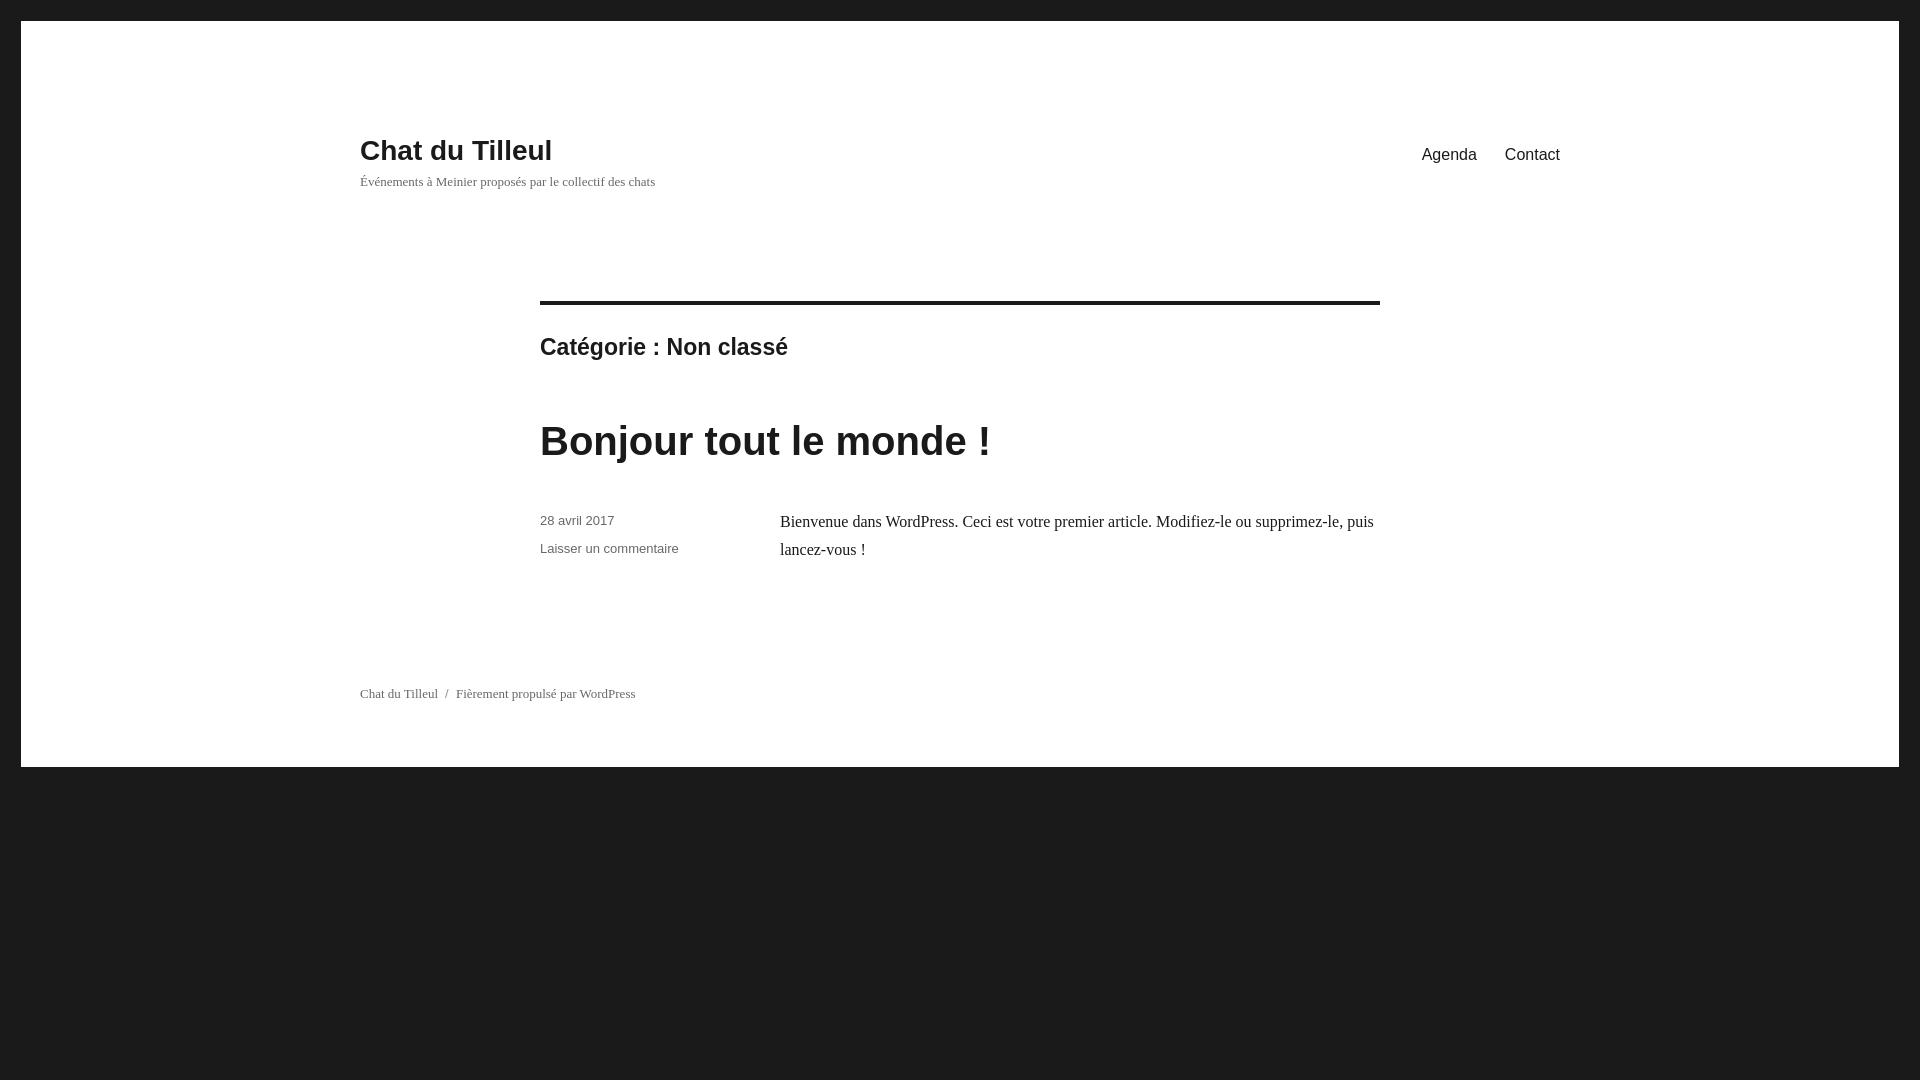 The image size is (1920, 1080). I want to click on Contact, so click(1532, 154).